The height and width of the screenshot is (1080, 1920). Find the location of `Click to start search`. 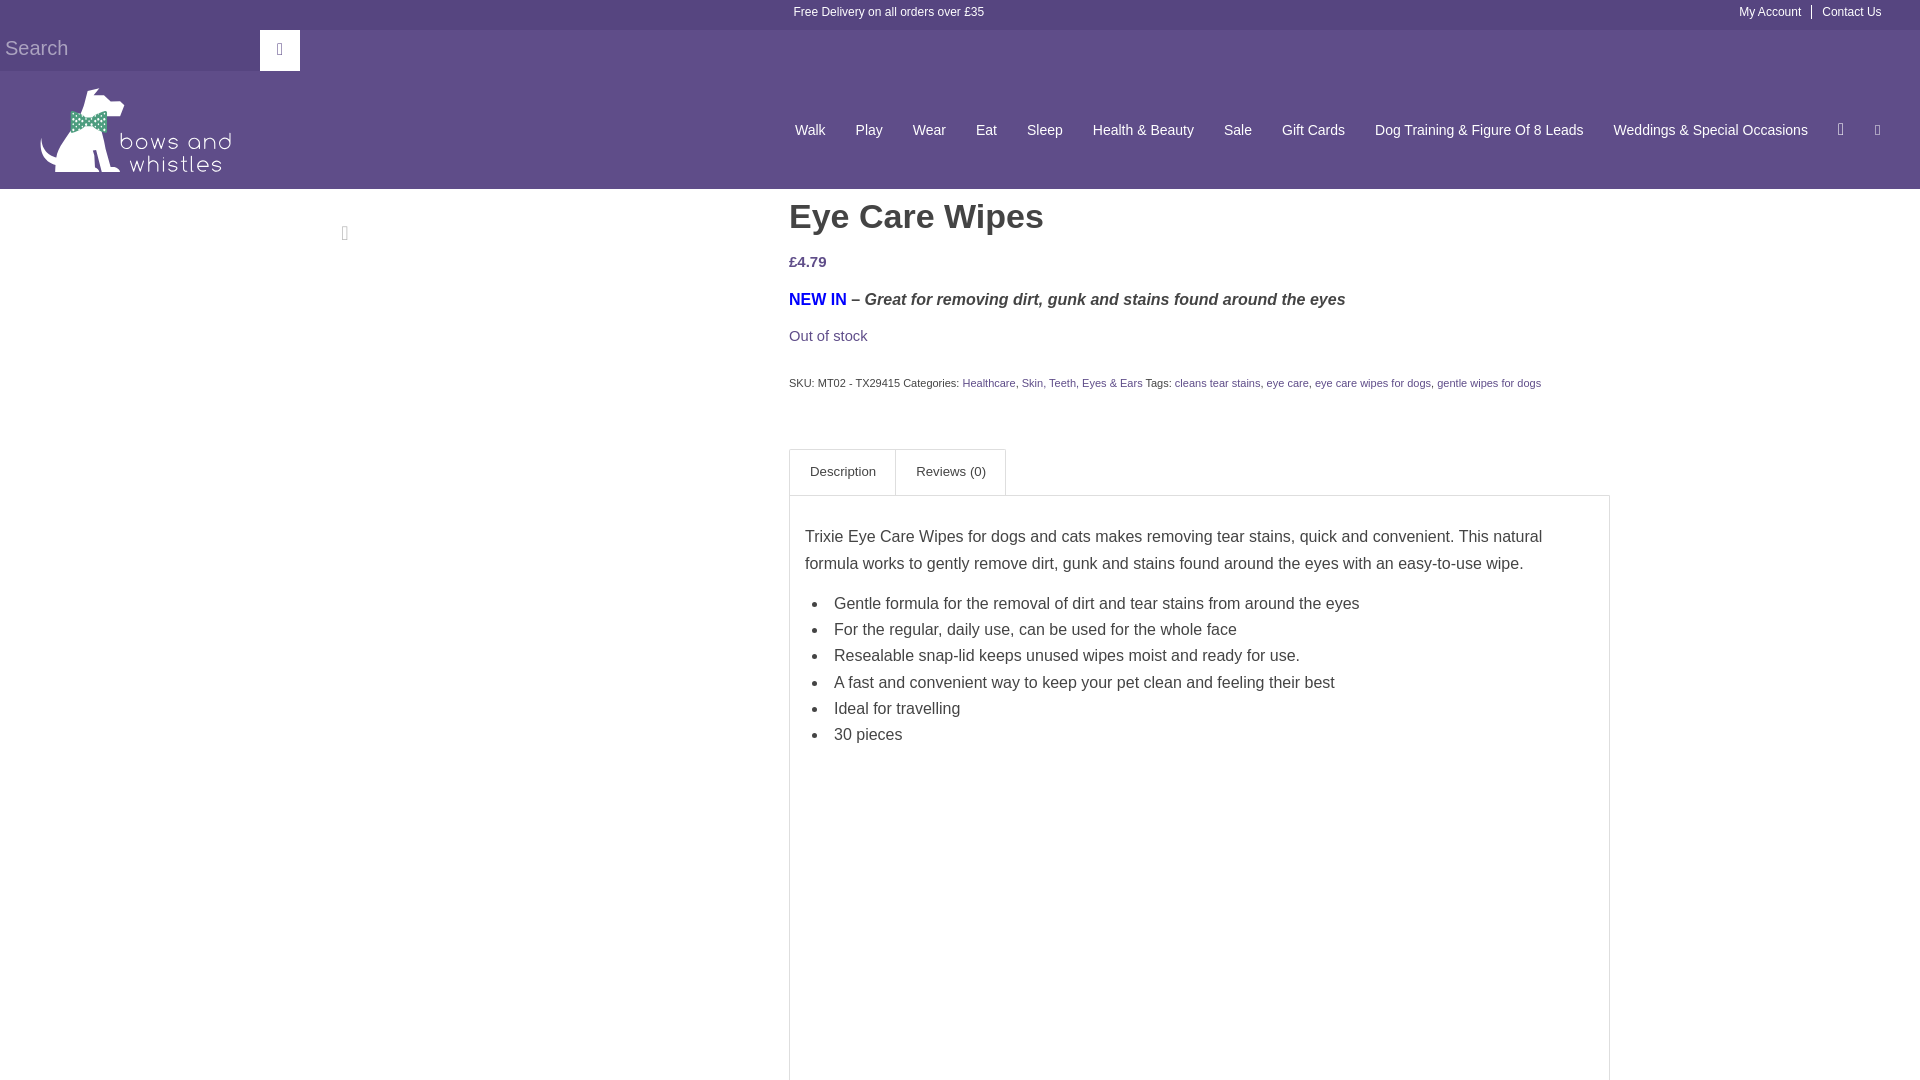

Click to start search is located at coordinates (279, 50).